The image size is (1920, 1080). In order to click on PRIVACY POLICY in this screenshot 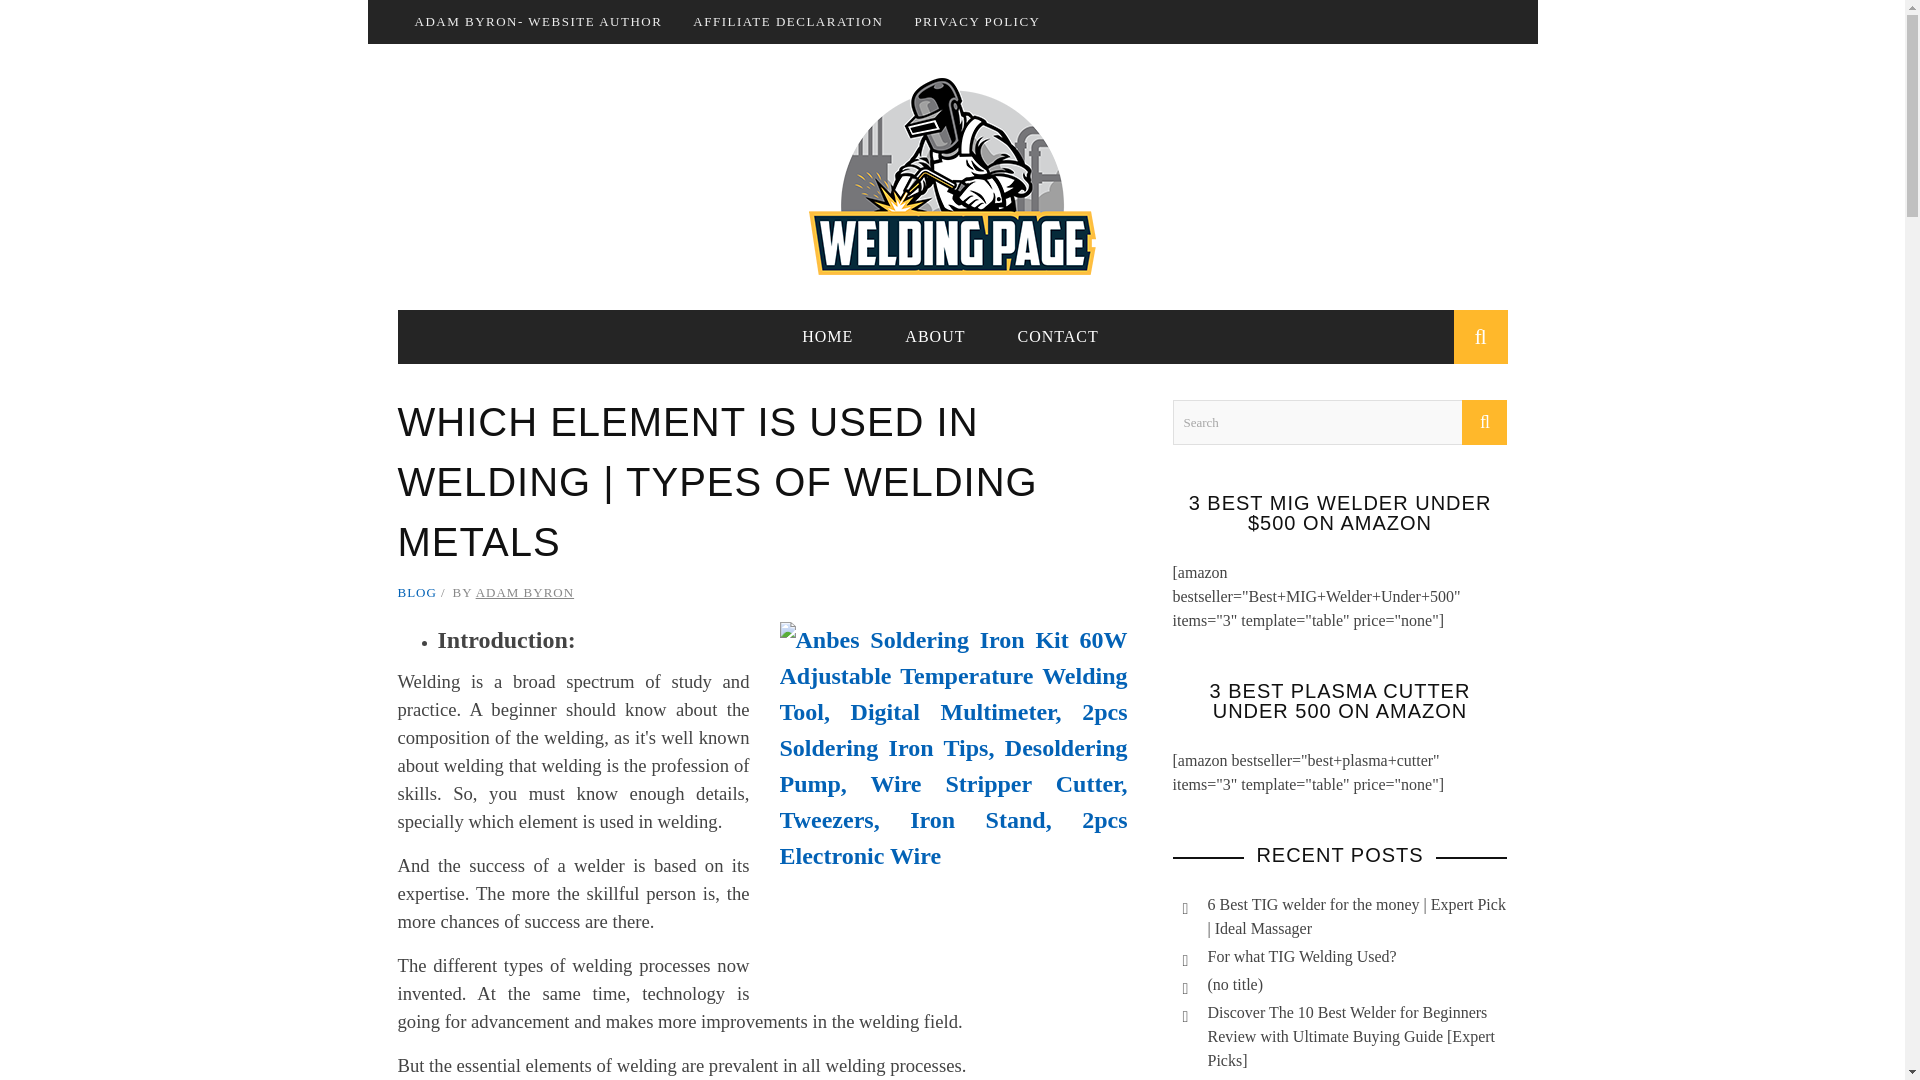, I will do `click(976, 22)`.